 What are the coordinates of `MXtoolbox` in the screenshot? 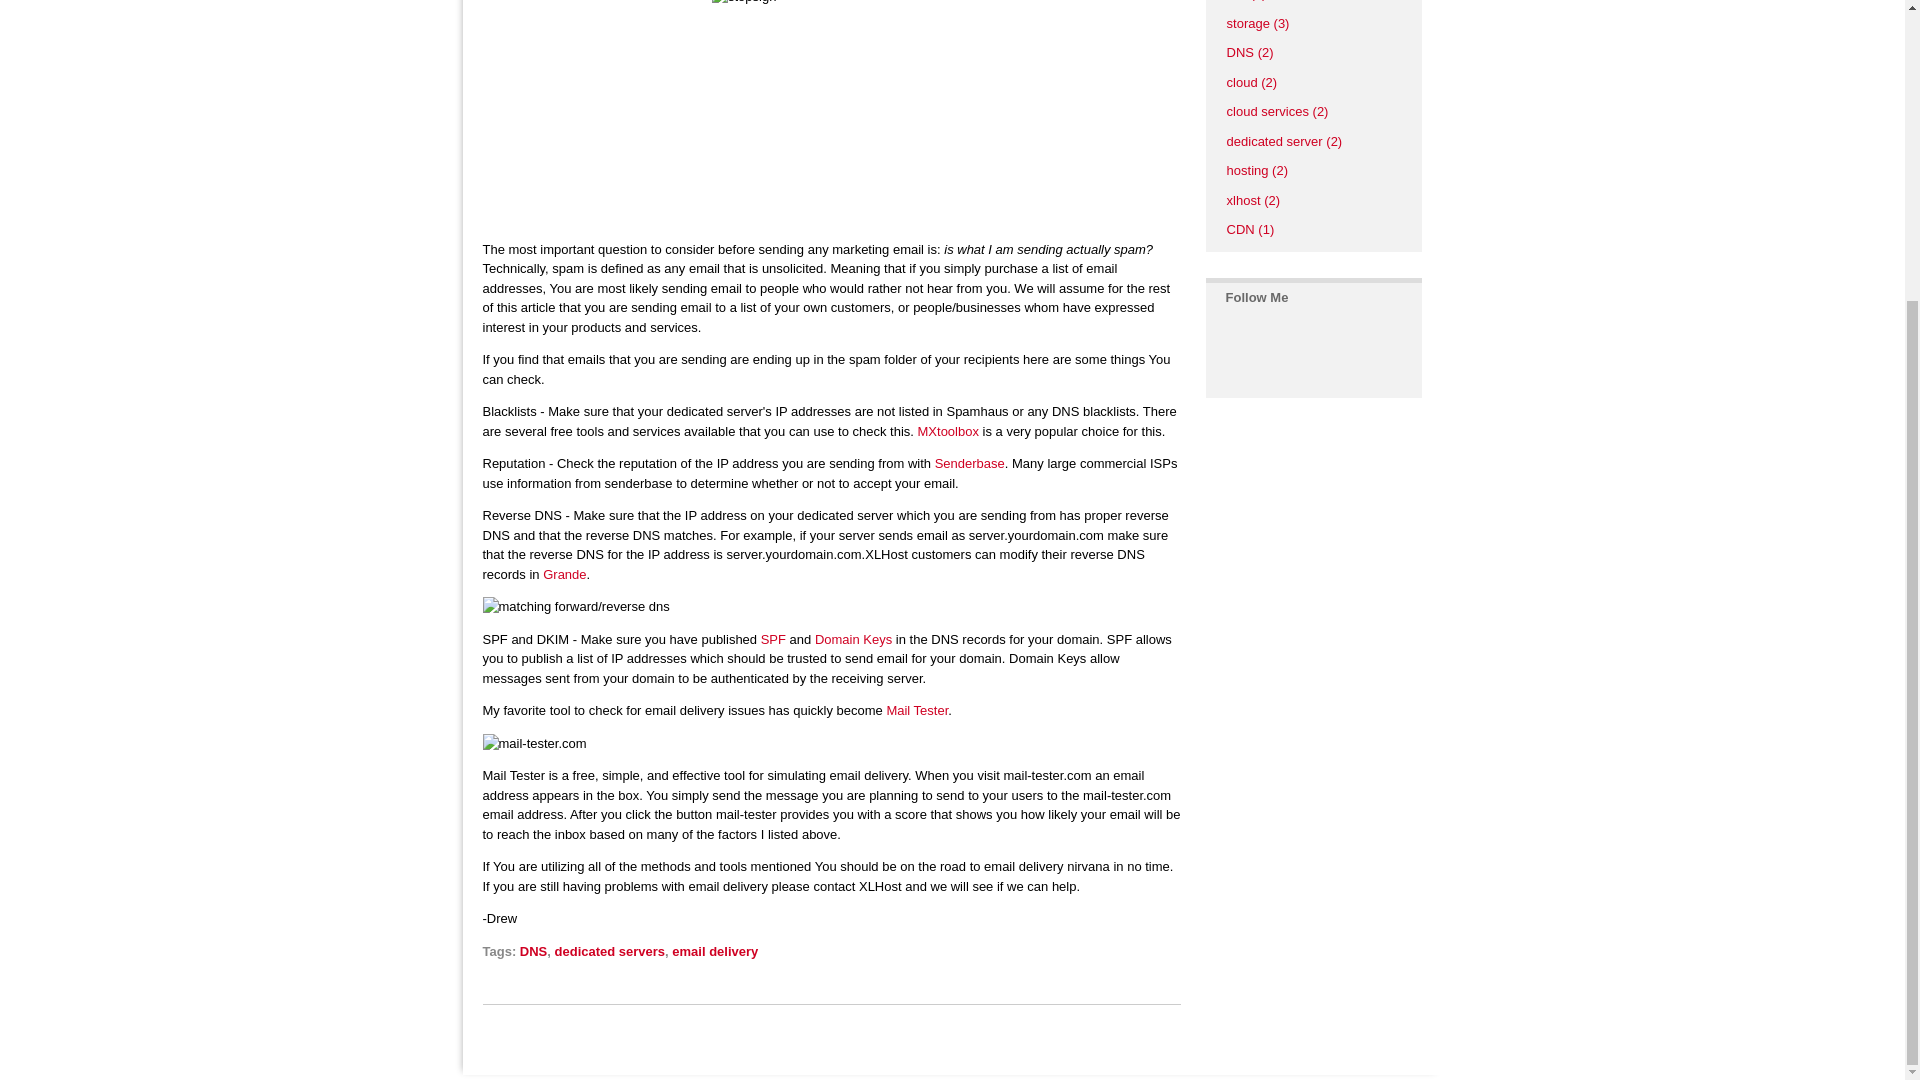 It's located at (948, 431).